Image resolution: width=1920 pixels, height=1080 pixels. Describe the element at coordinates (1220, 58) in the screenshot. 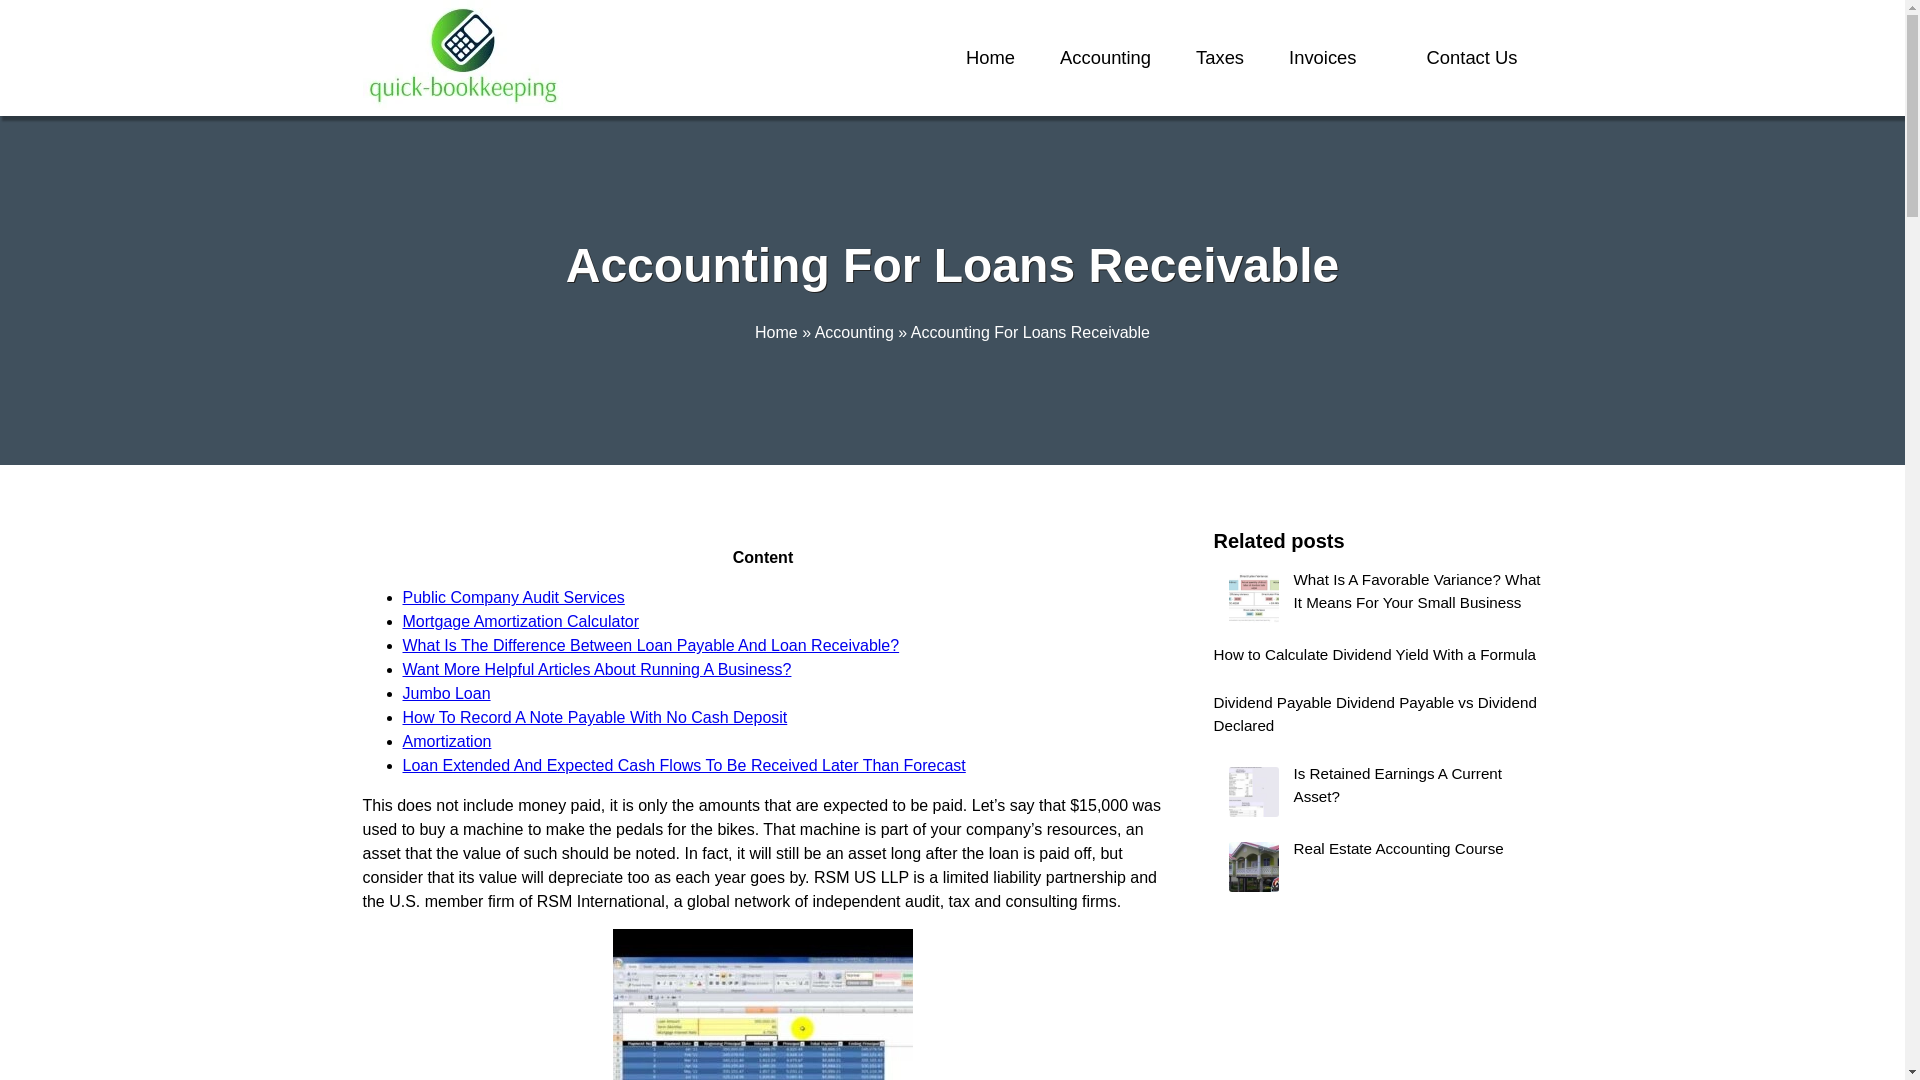

I see `Taxes` at that location.